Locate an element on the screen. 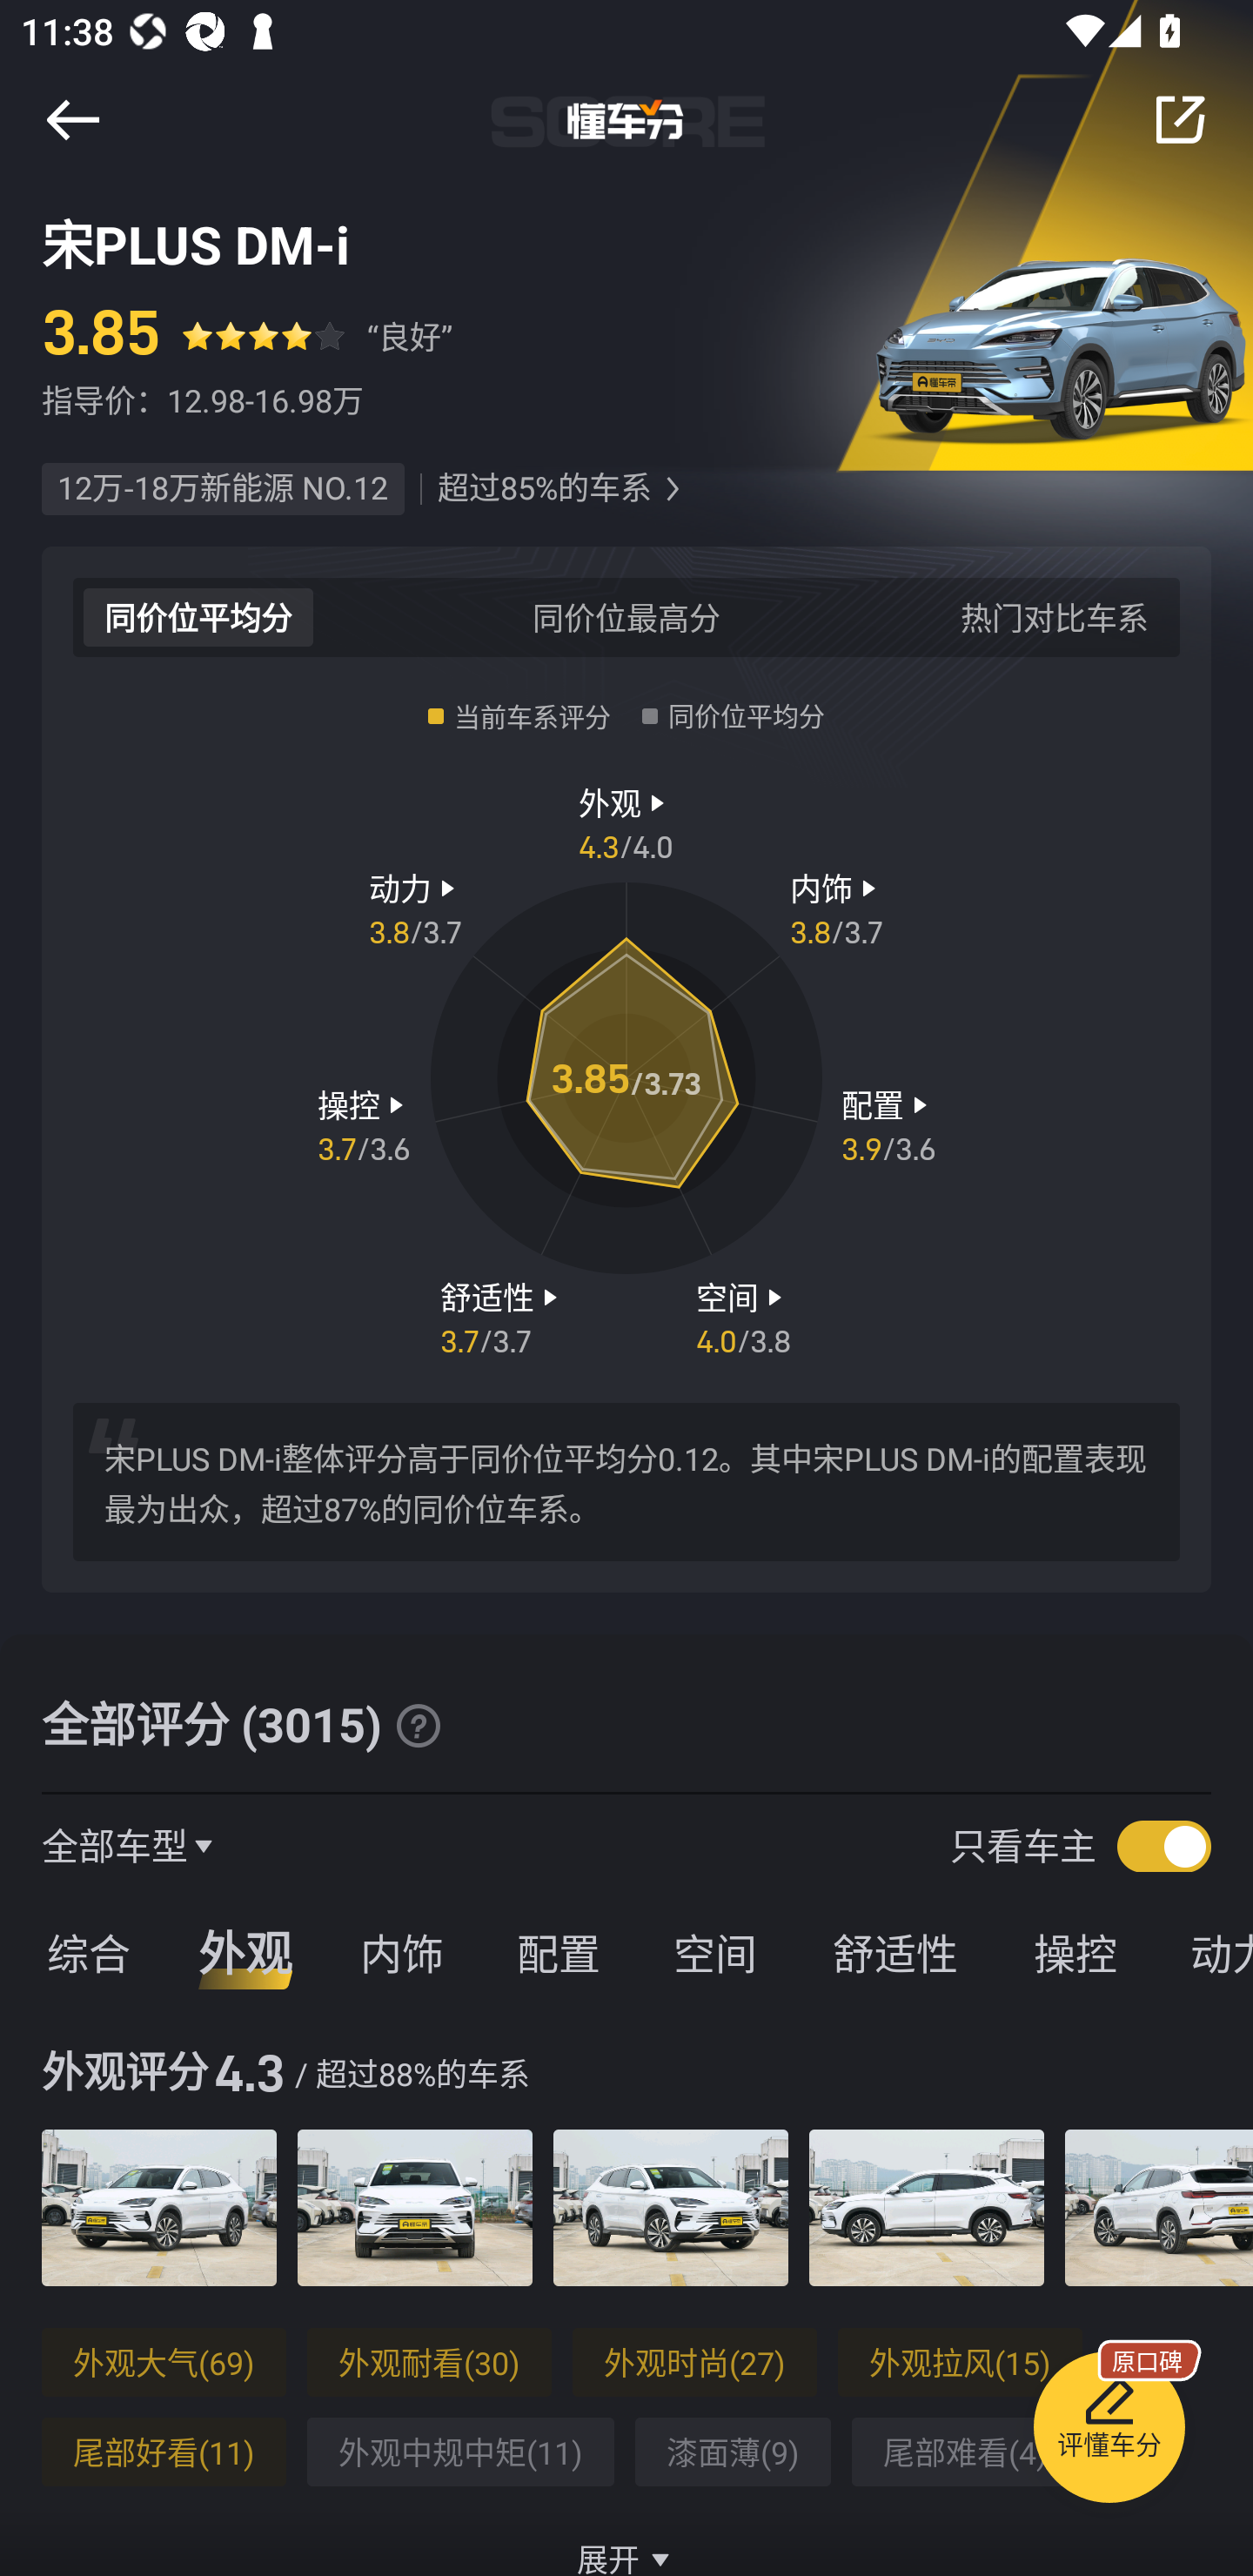  配置  3.9 / 3.6 is located at coordinates (888, 1125).